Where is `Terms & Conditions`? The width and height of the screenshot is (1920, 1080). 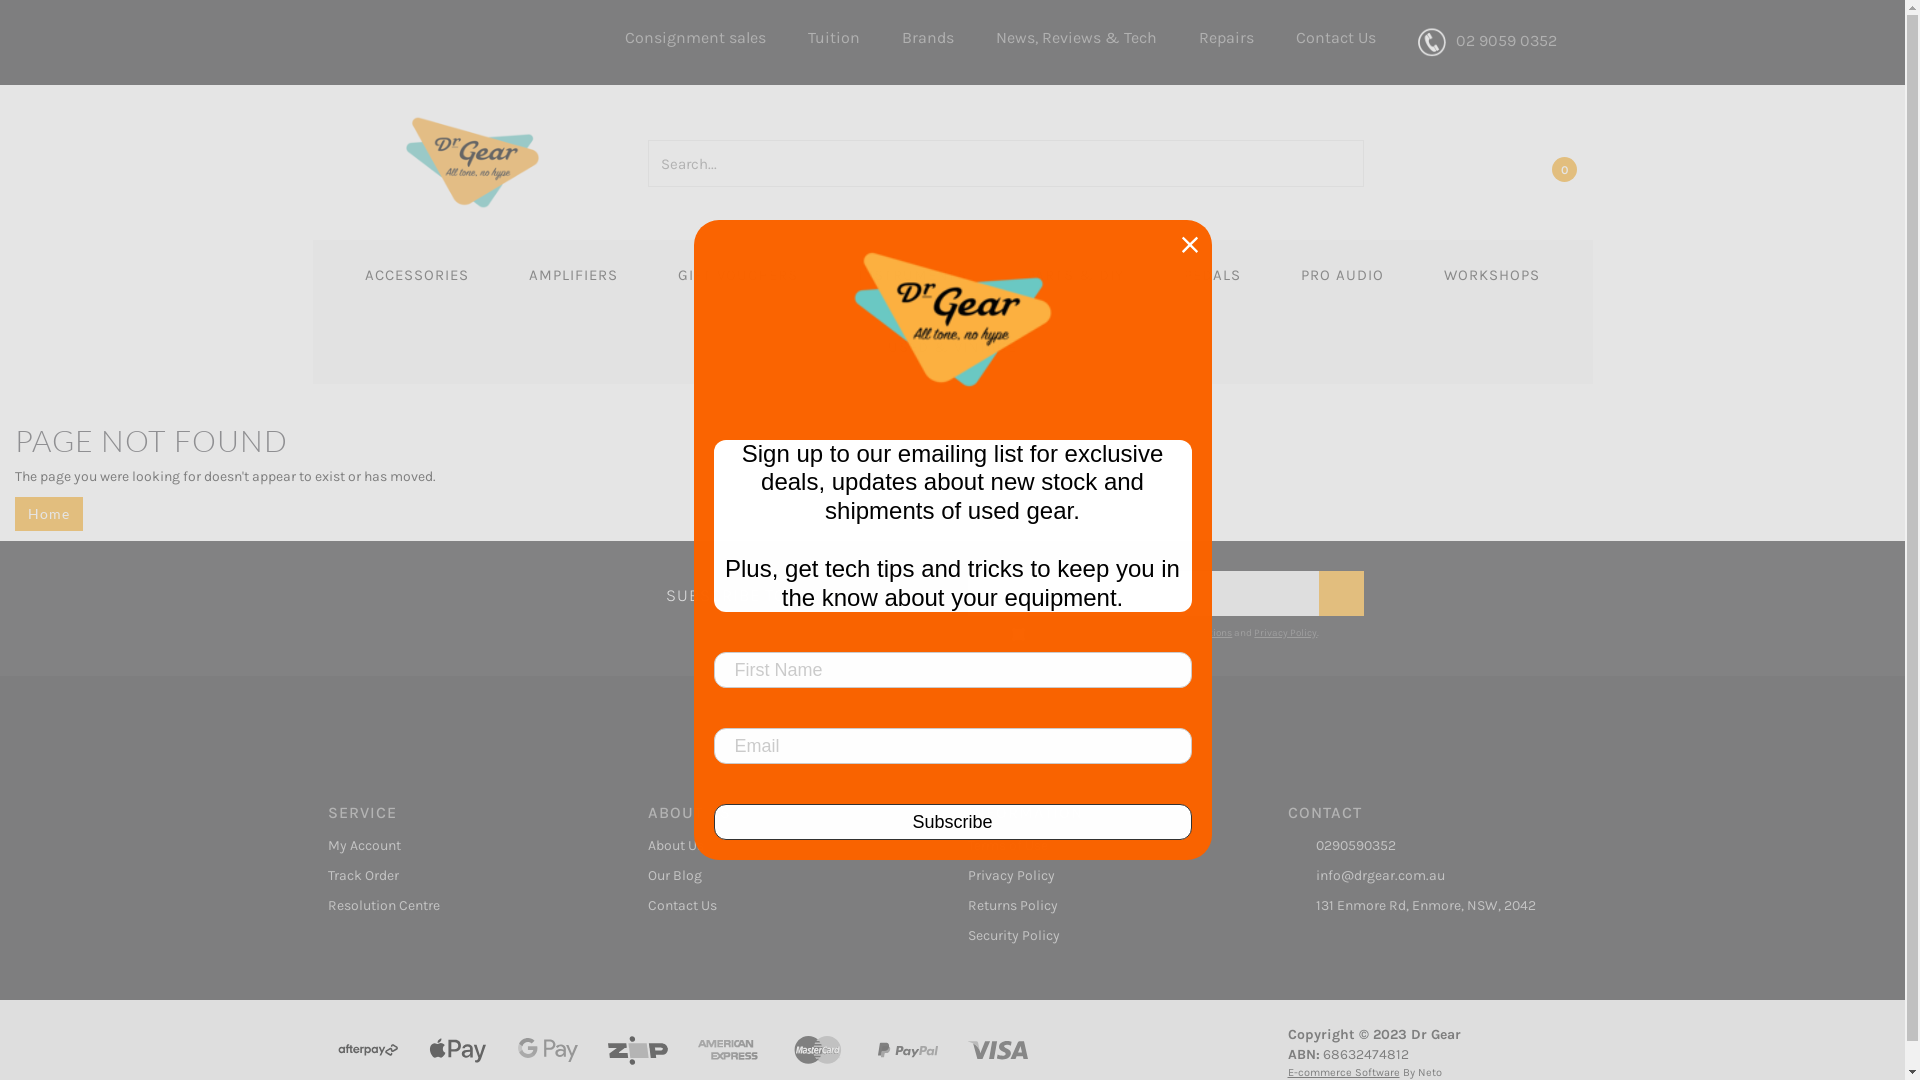
Terms & Conditions is located at coordinates (1188, 633).